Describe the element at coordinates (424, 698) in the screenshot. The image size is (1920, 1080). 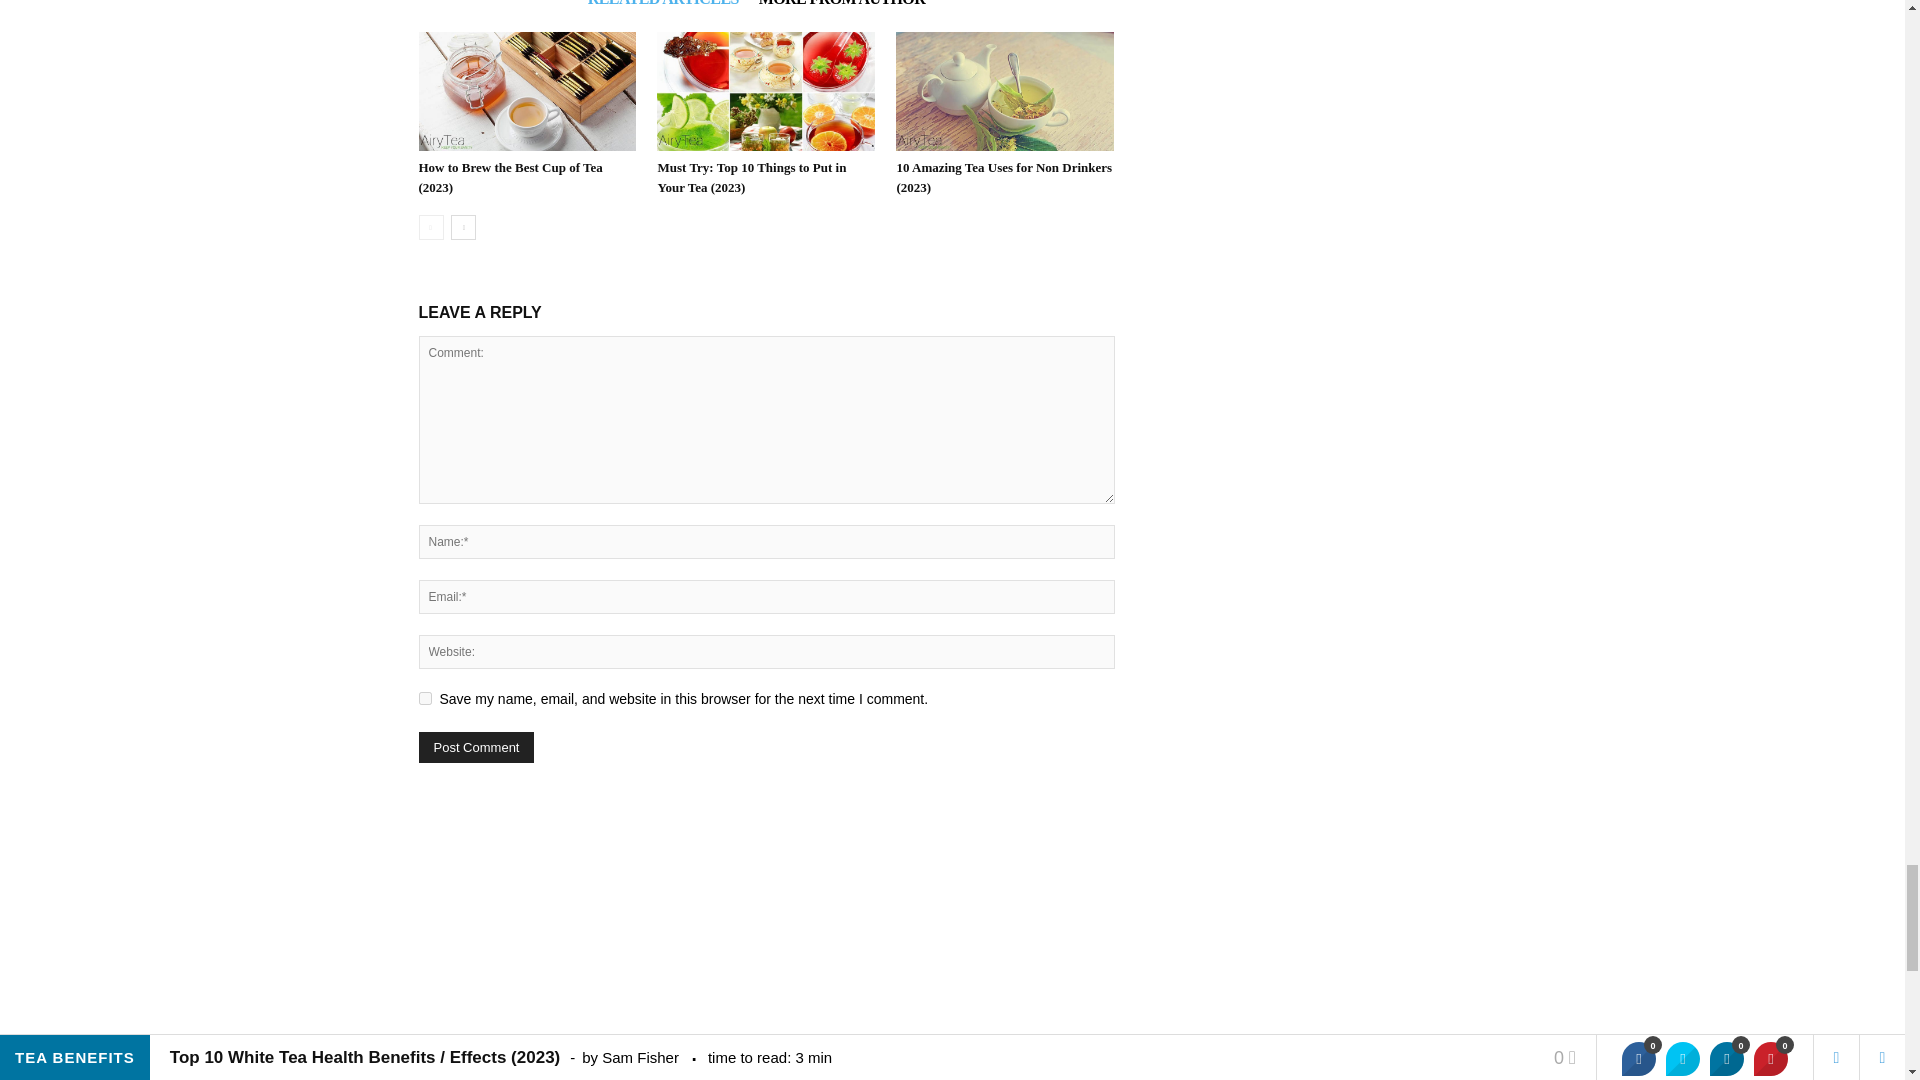
I see `yes` at that location.